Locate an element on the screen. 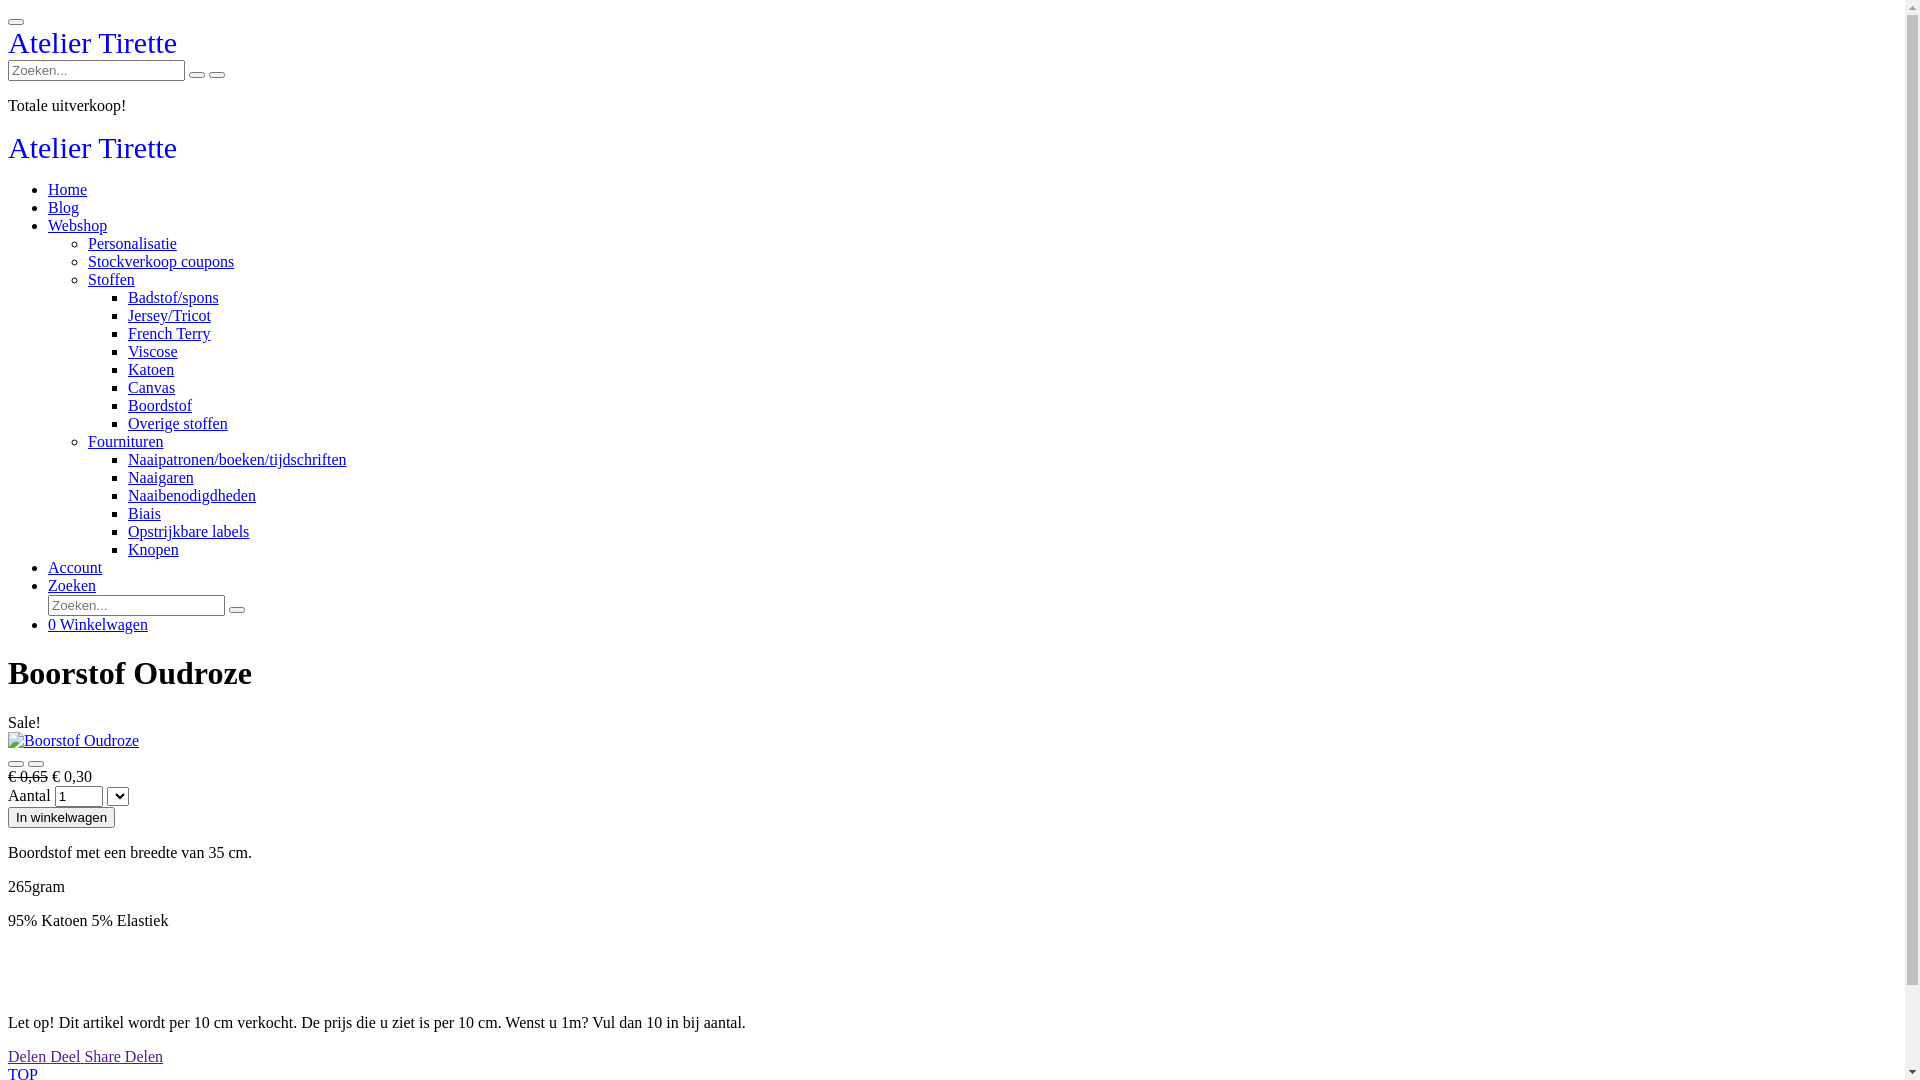 The image size is (1920, 1080). Jersey/Tricot is located at coordinates (170, 316).